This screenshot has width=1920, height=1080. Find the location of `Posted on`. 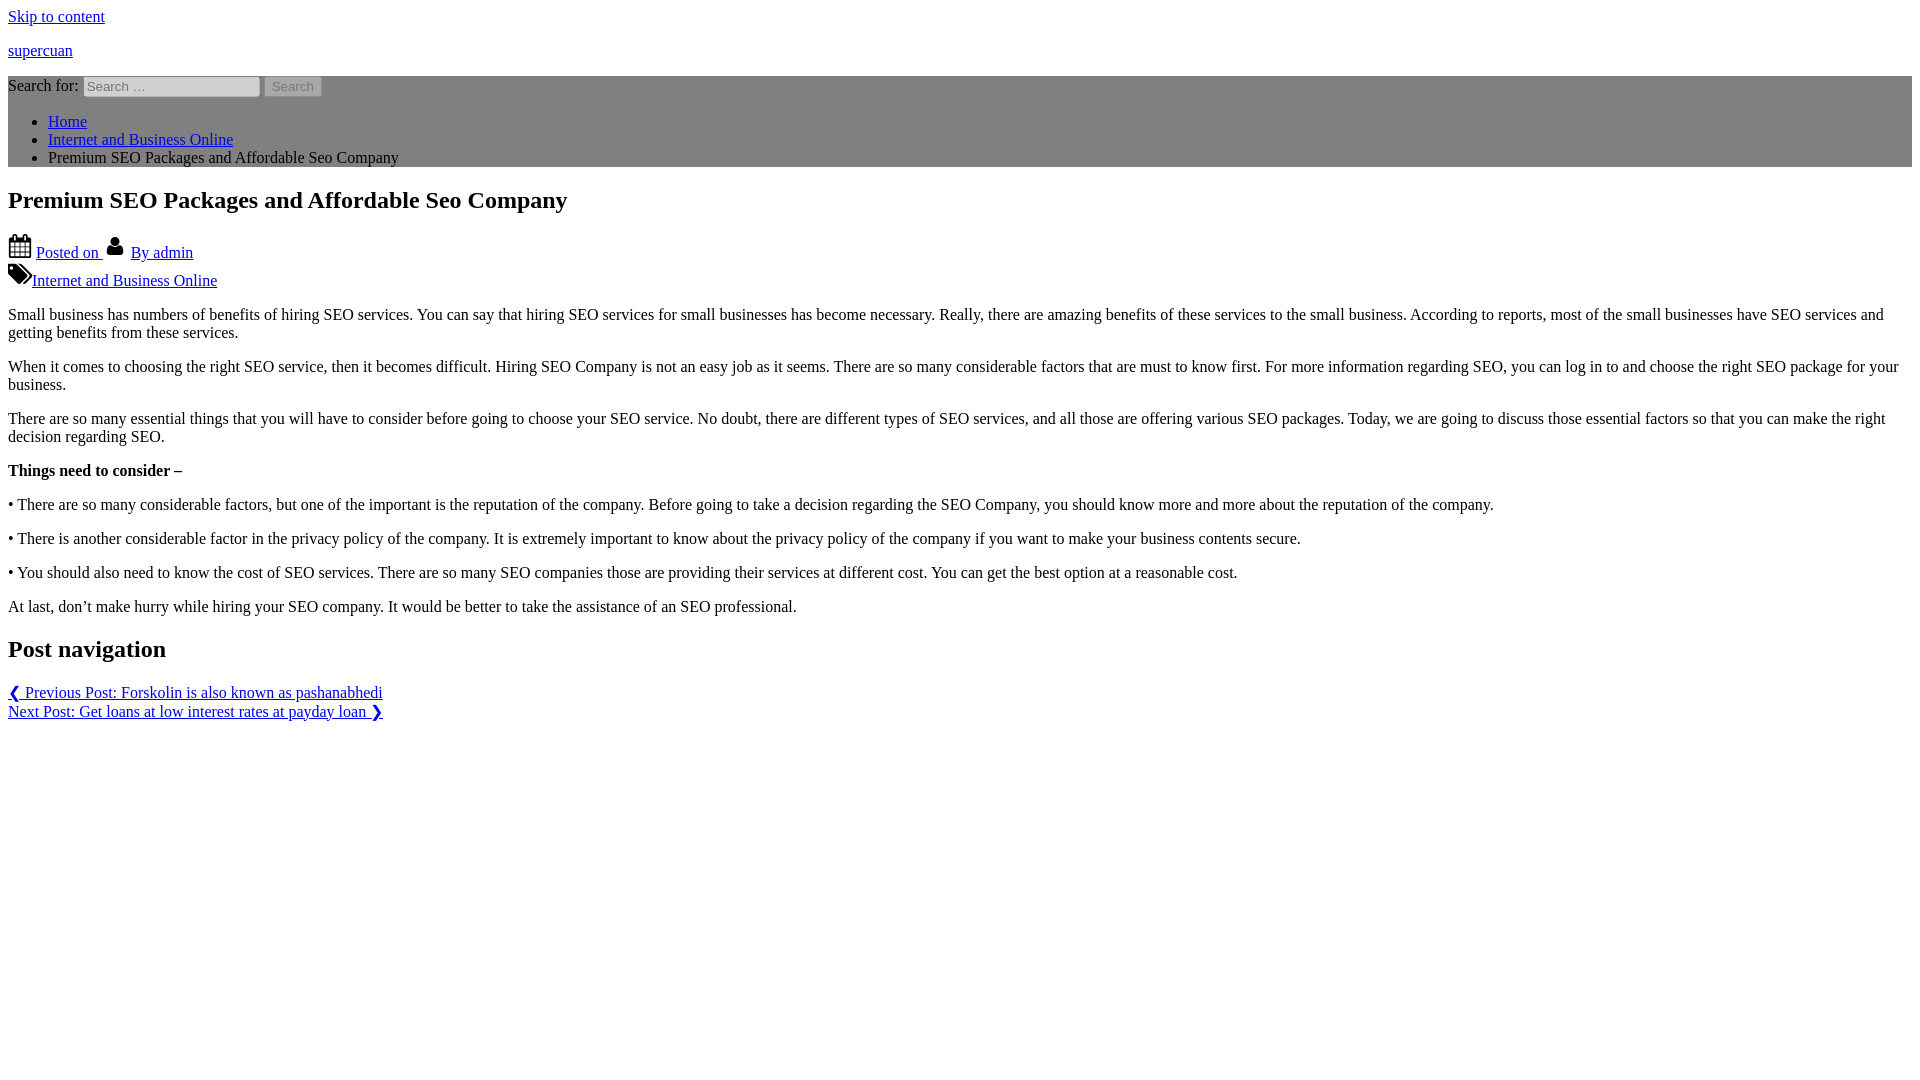

Posted on is located at coordinates (70, 252).